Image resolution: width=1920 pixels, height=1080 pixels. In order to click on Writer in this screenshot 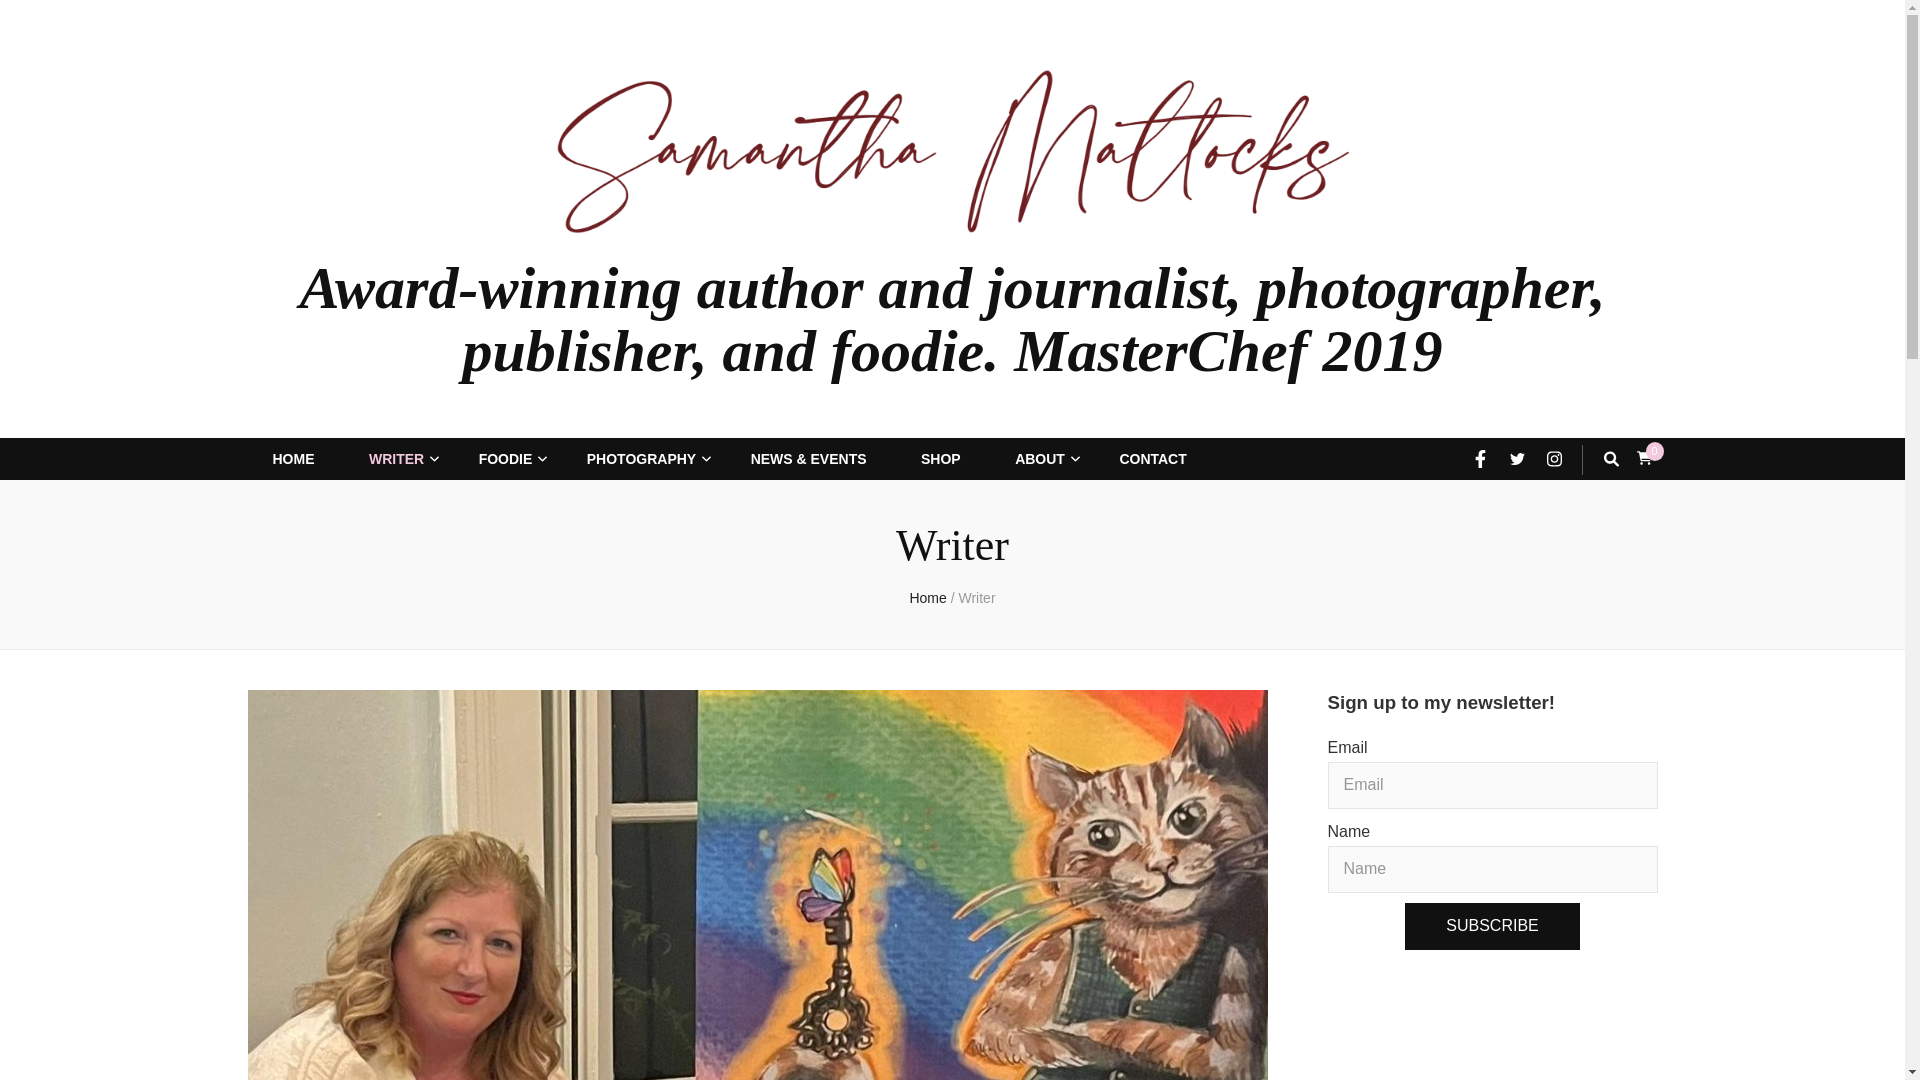, I will do `click(976, 597)`.